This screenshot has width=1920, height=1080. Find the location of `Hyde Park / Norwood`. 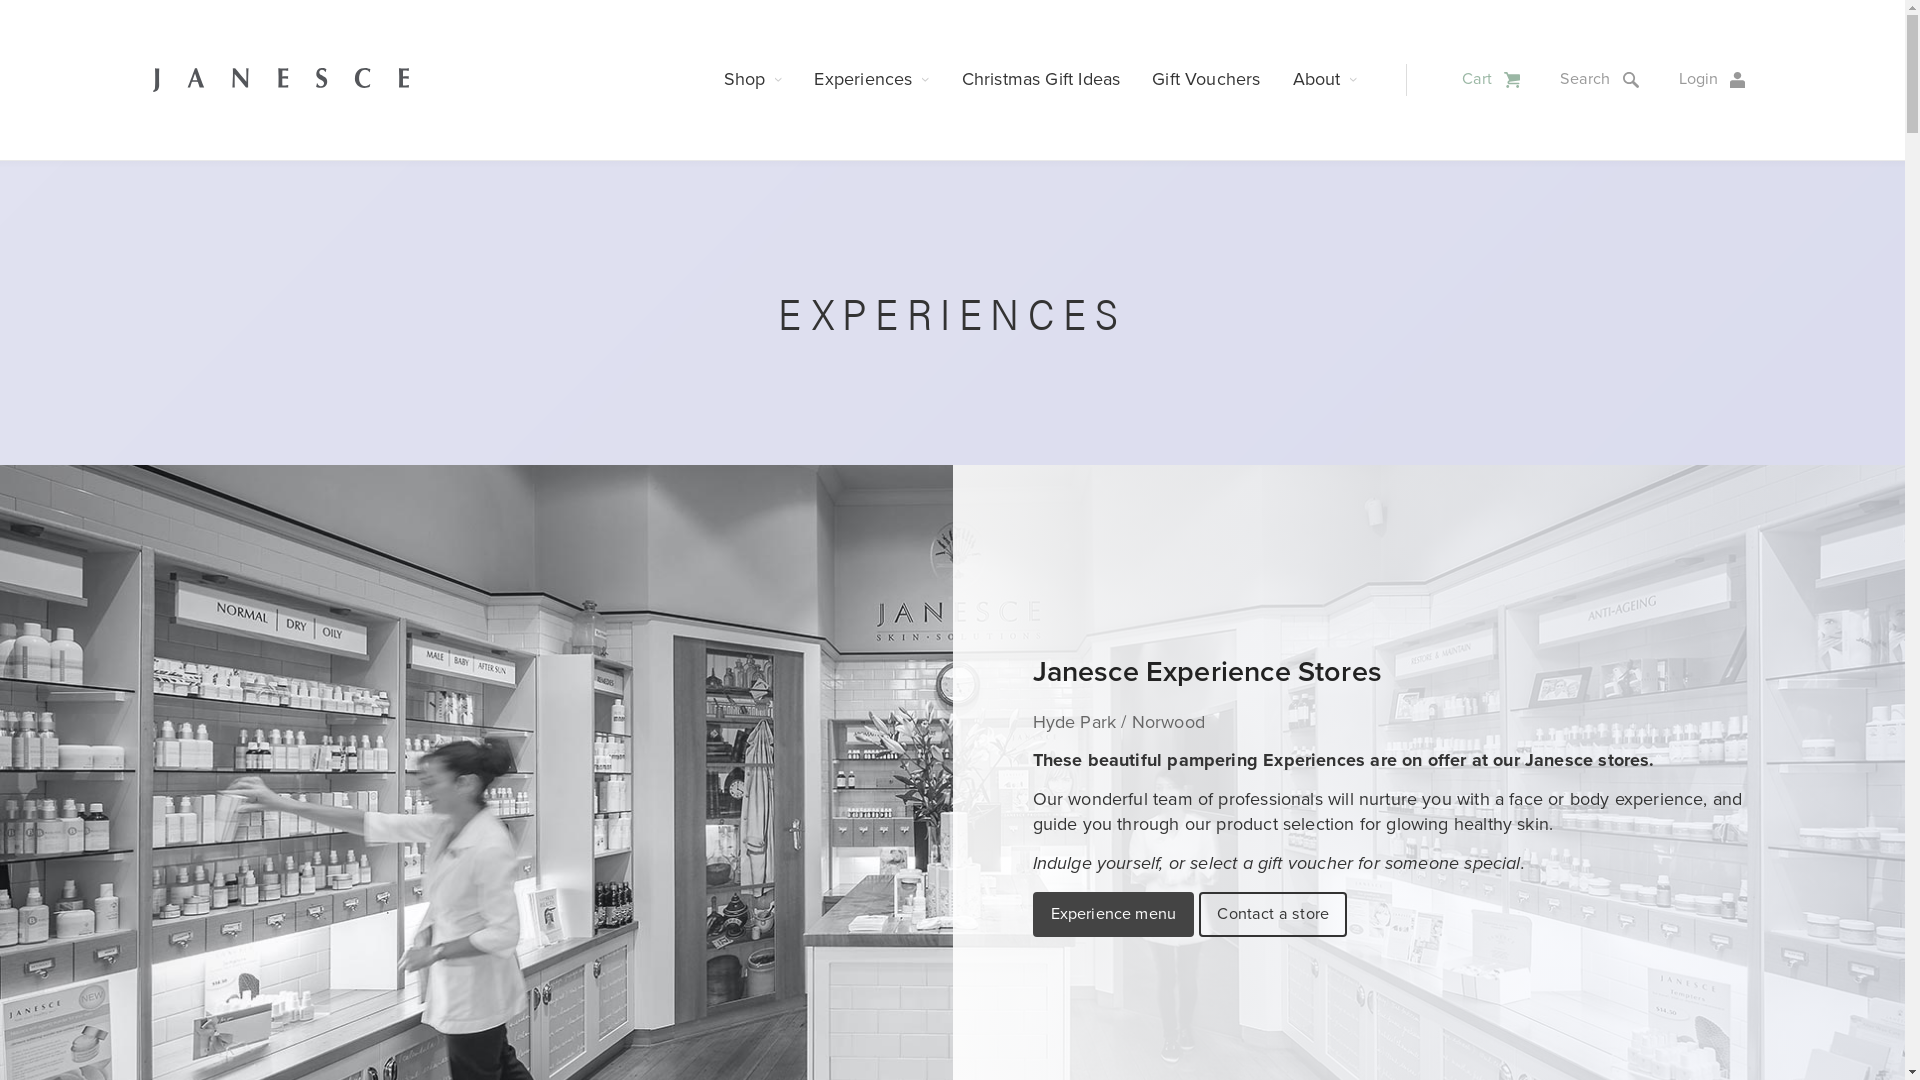

Hyde Park / Norwood is located at coordinates (1118, 722).